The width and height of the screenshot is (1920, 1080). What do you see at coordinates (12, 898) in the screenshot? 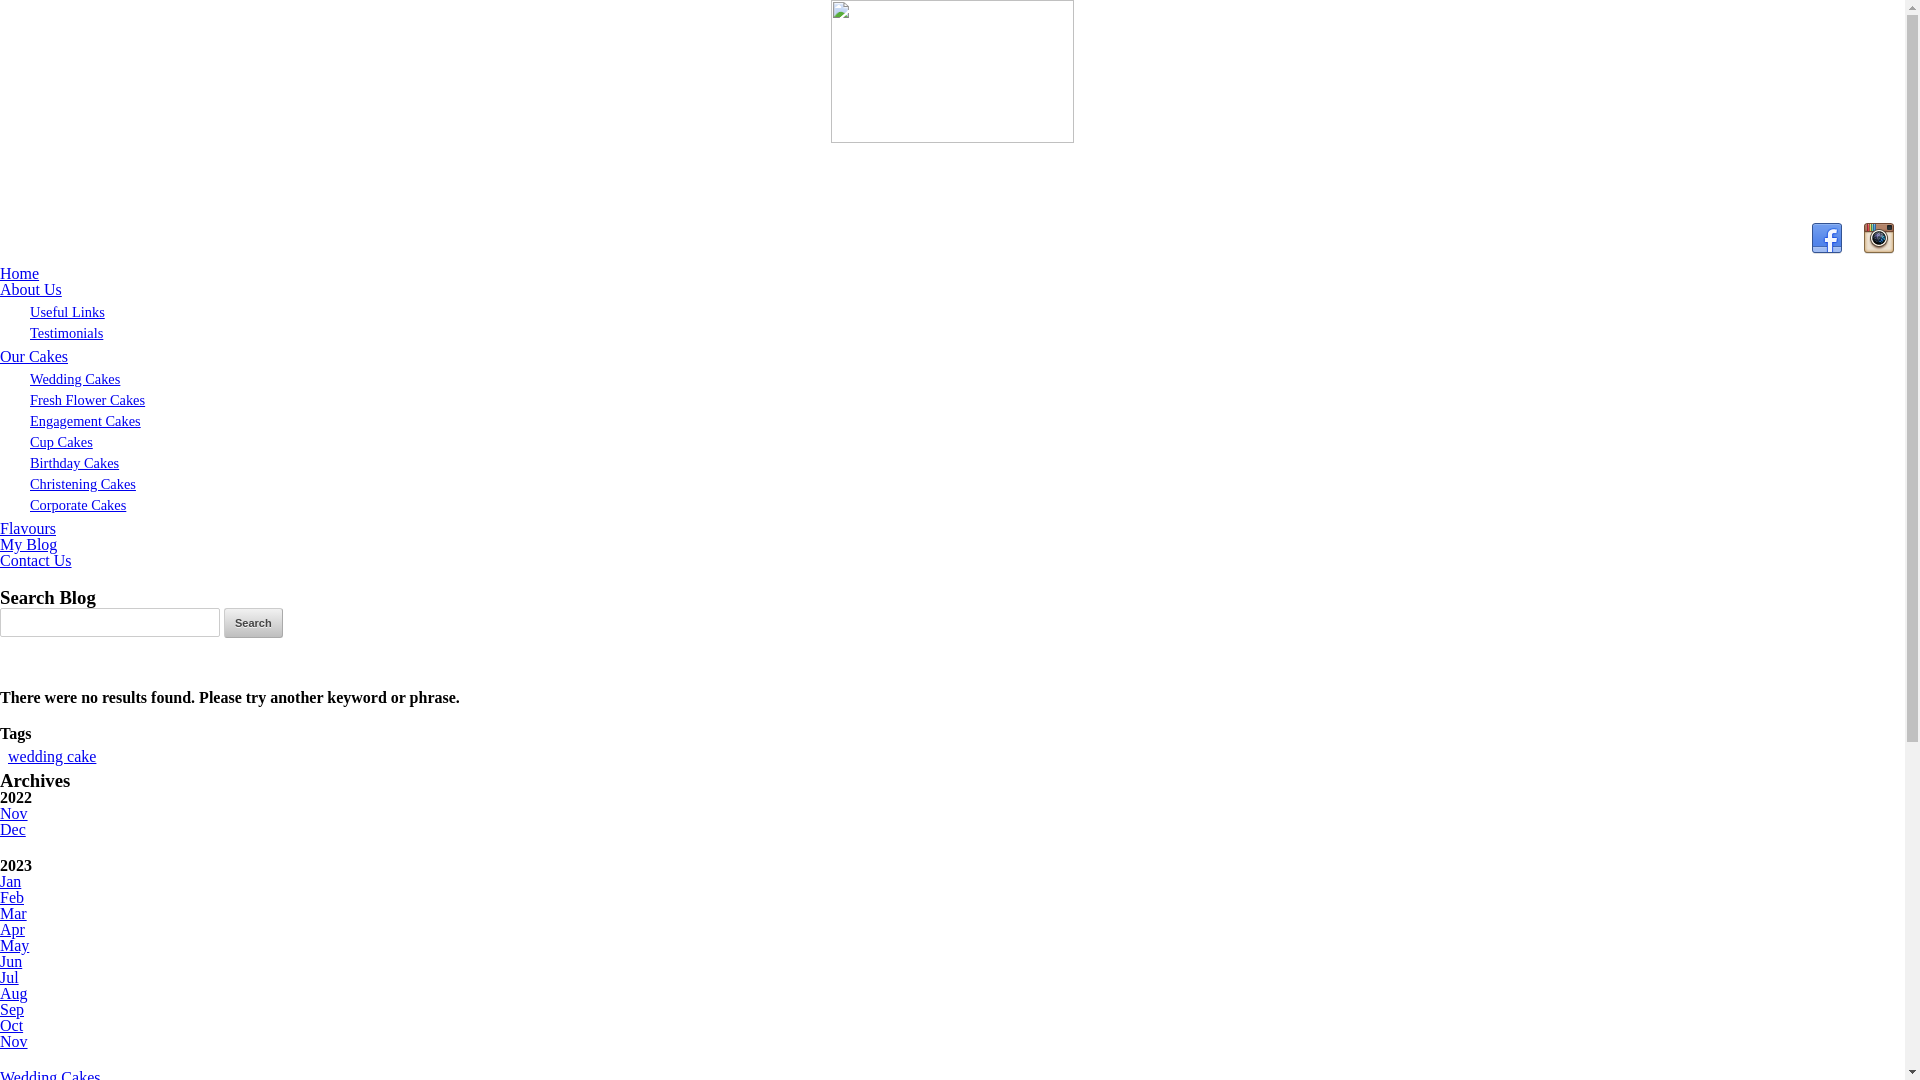
I see `Feb` at bounding box center [12, 898].